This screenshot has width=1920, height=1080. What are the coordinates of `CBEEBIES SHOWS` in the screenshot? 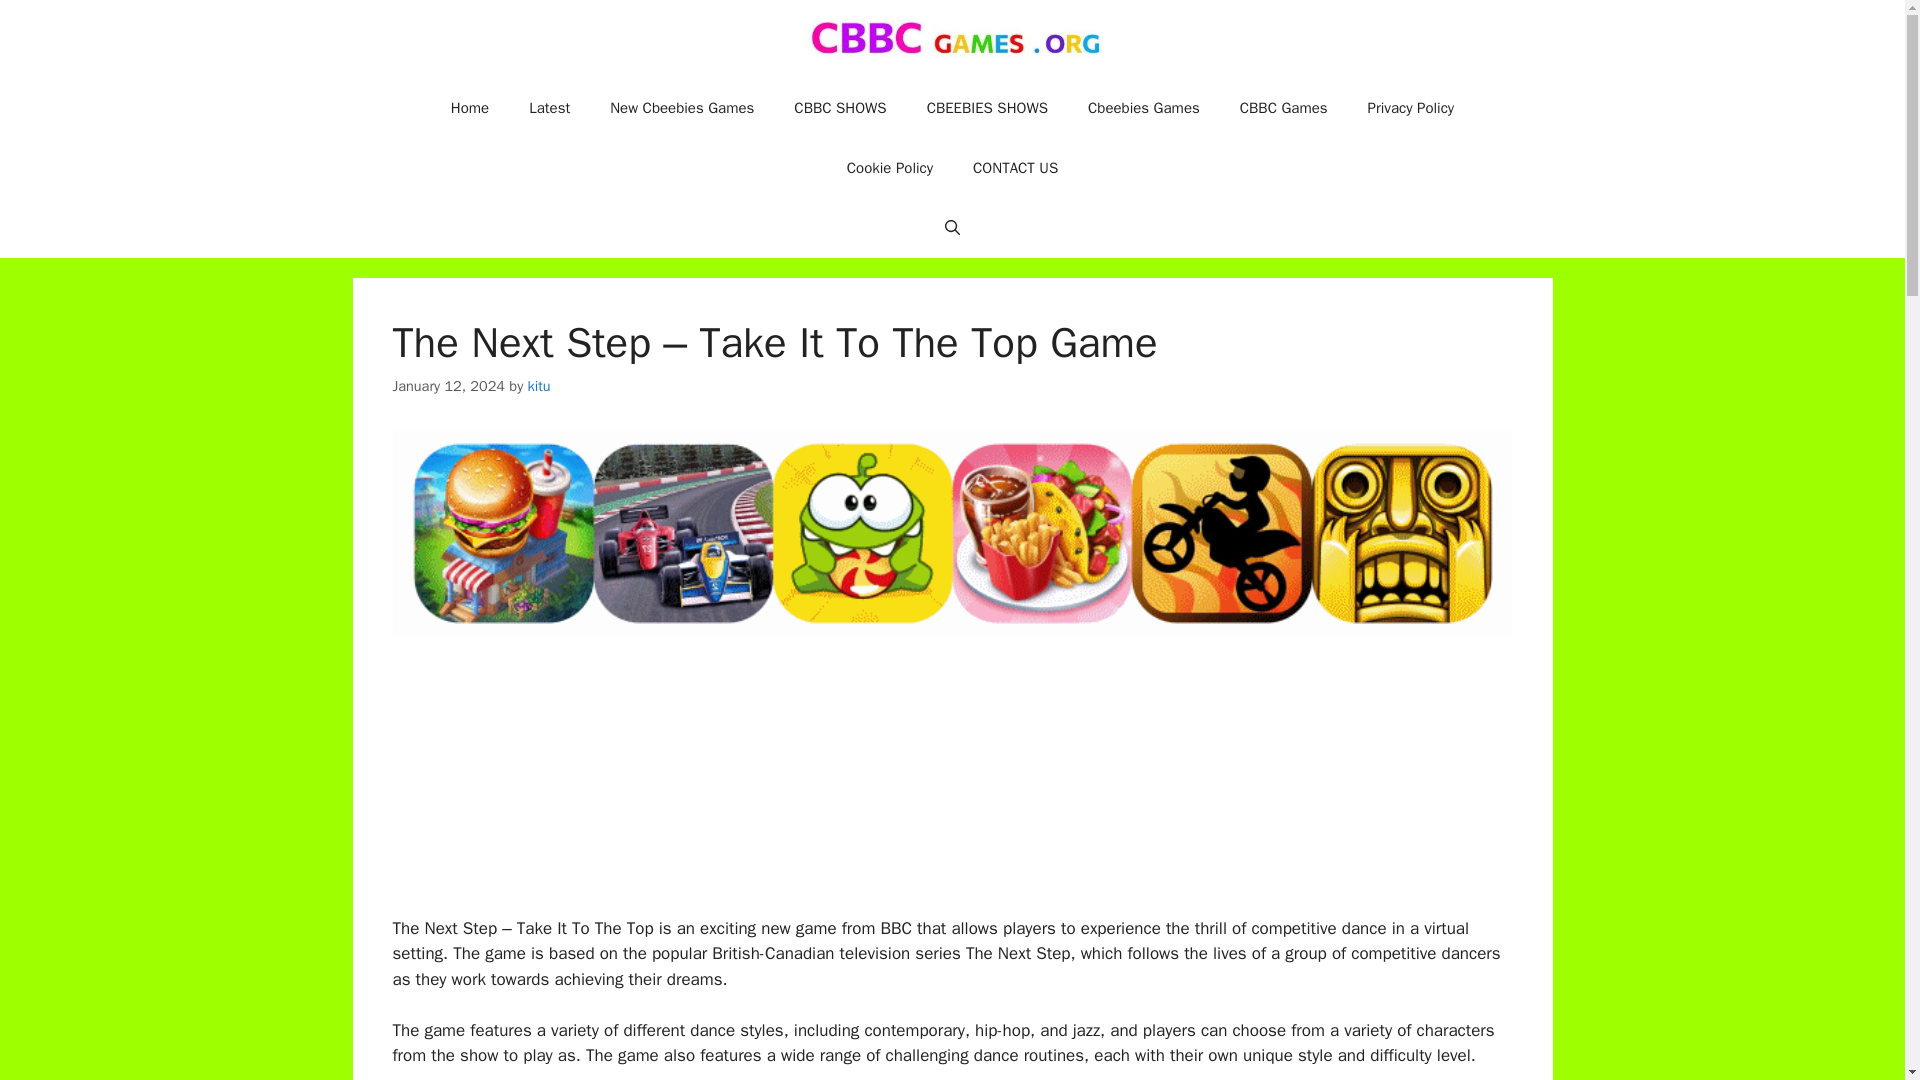 It's located at (986, 108).